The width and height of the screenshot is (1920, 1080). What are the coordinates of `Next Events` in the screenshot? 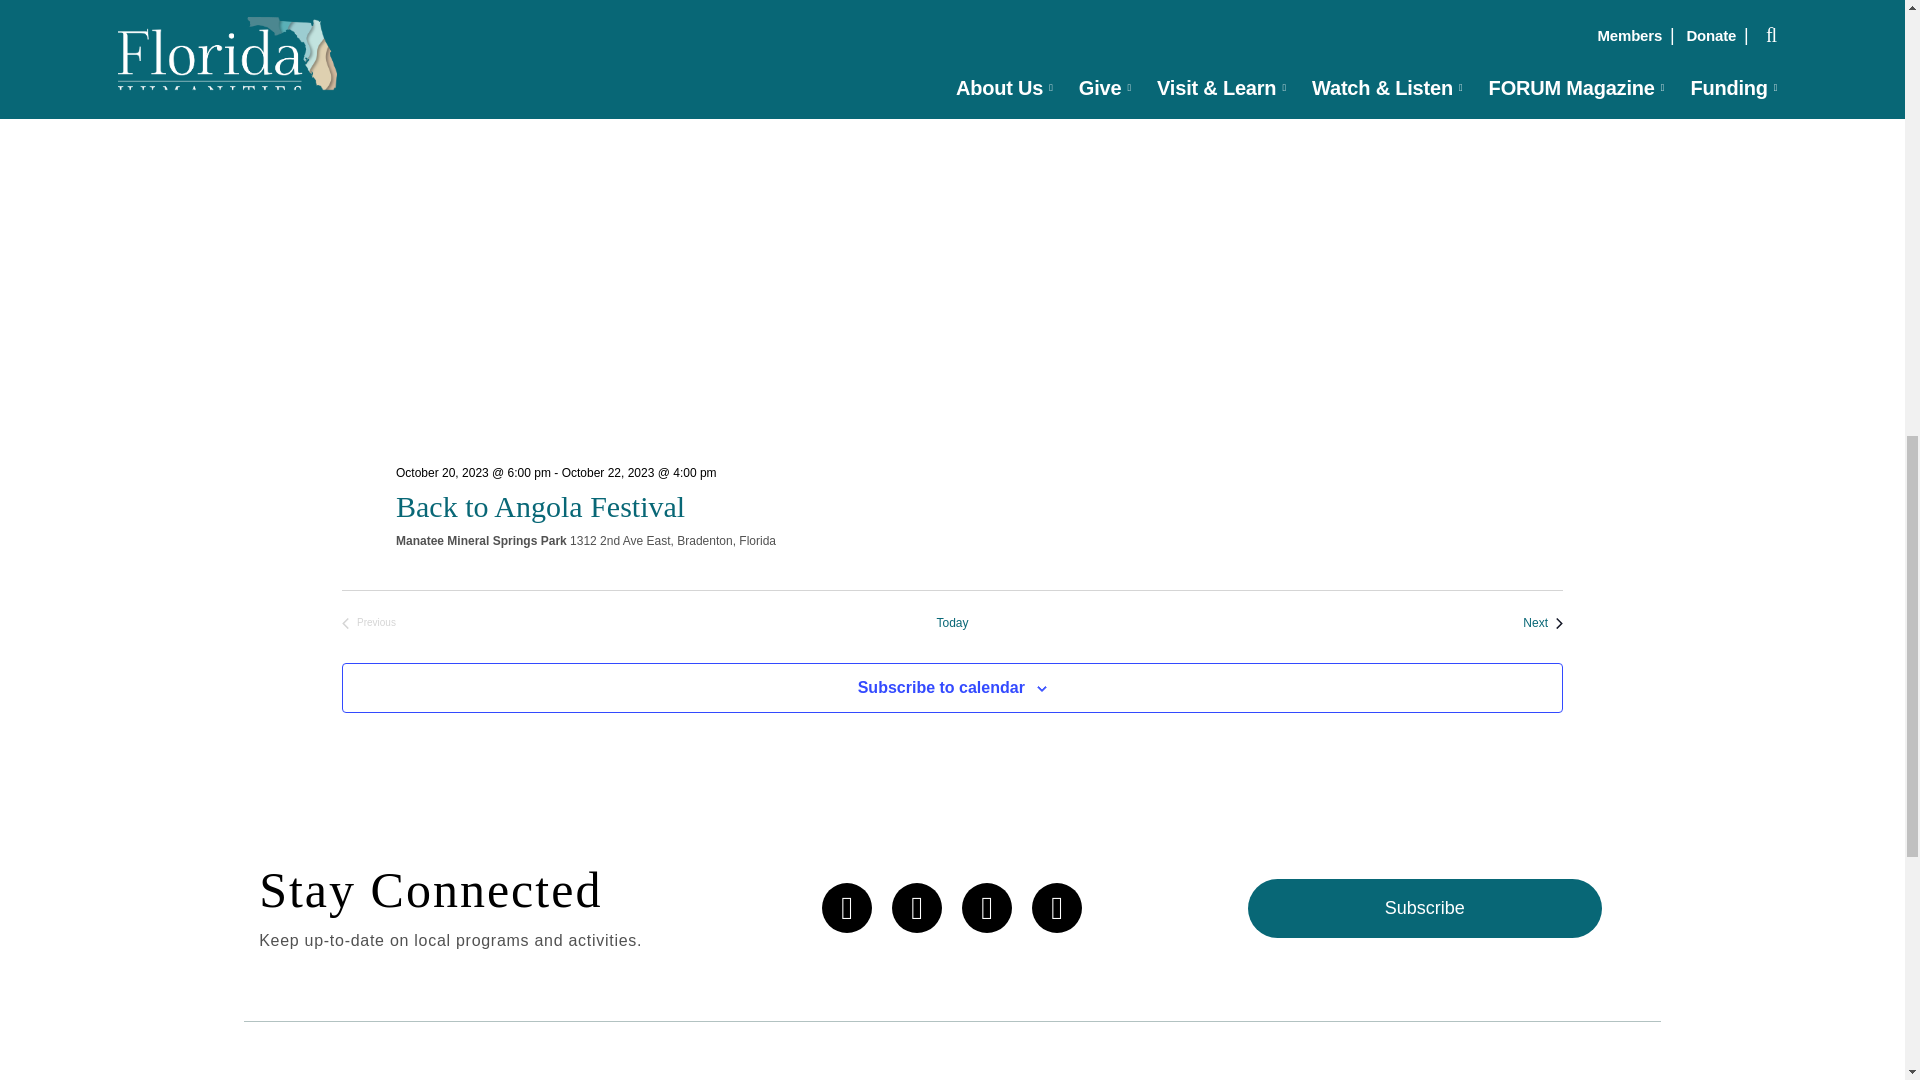 It's located at (1542, 622).